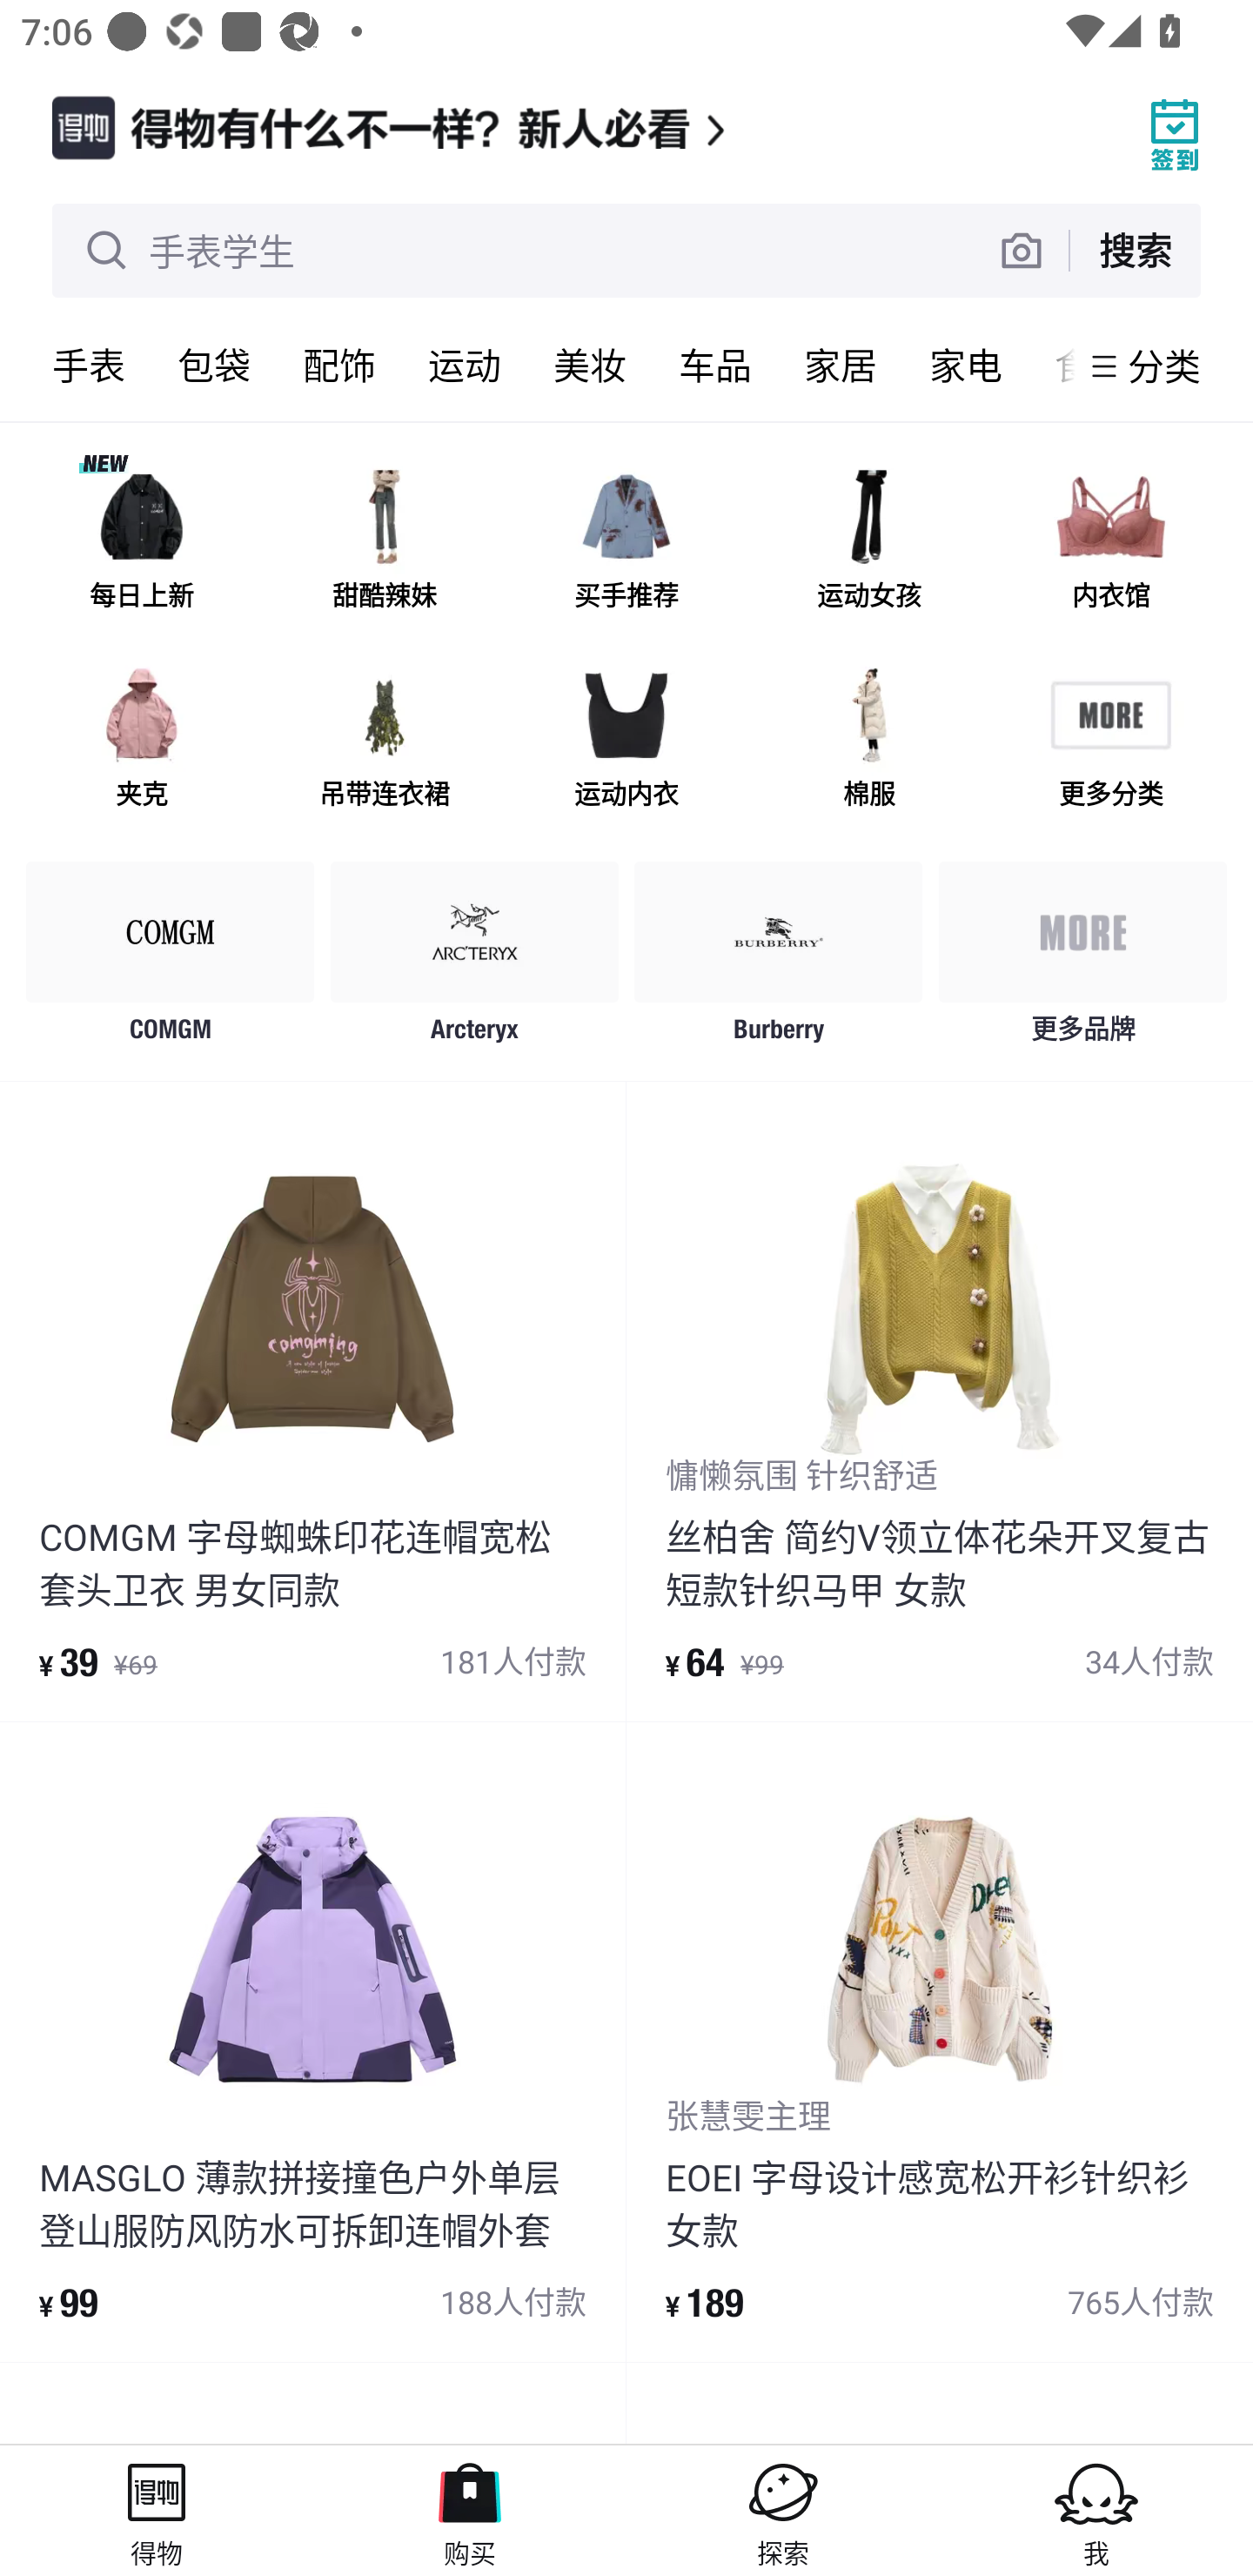 The height and width of the screenshot is (2576, 1253). I want to click on 买手推荐, so click(626, 542).